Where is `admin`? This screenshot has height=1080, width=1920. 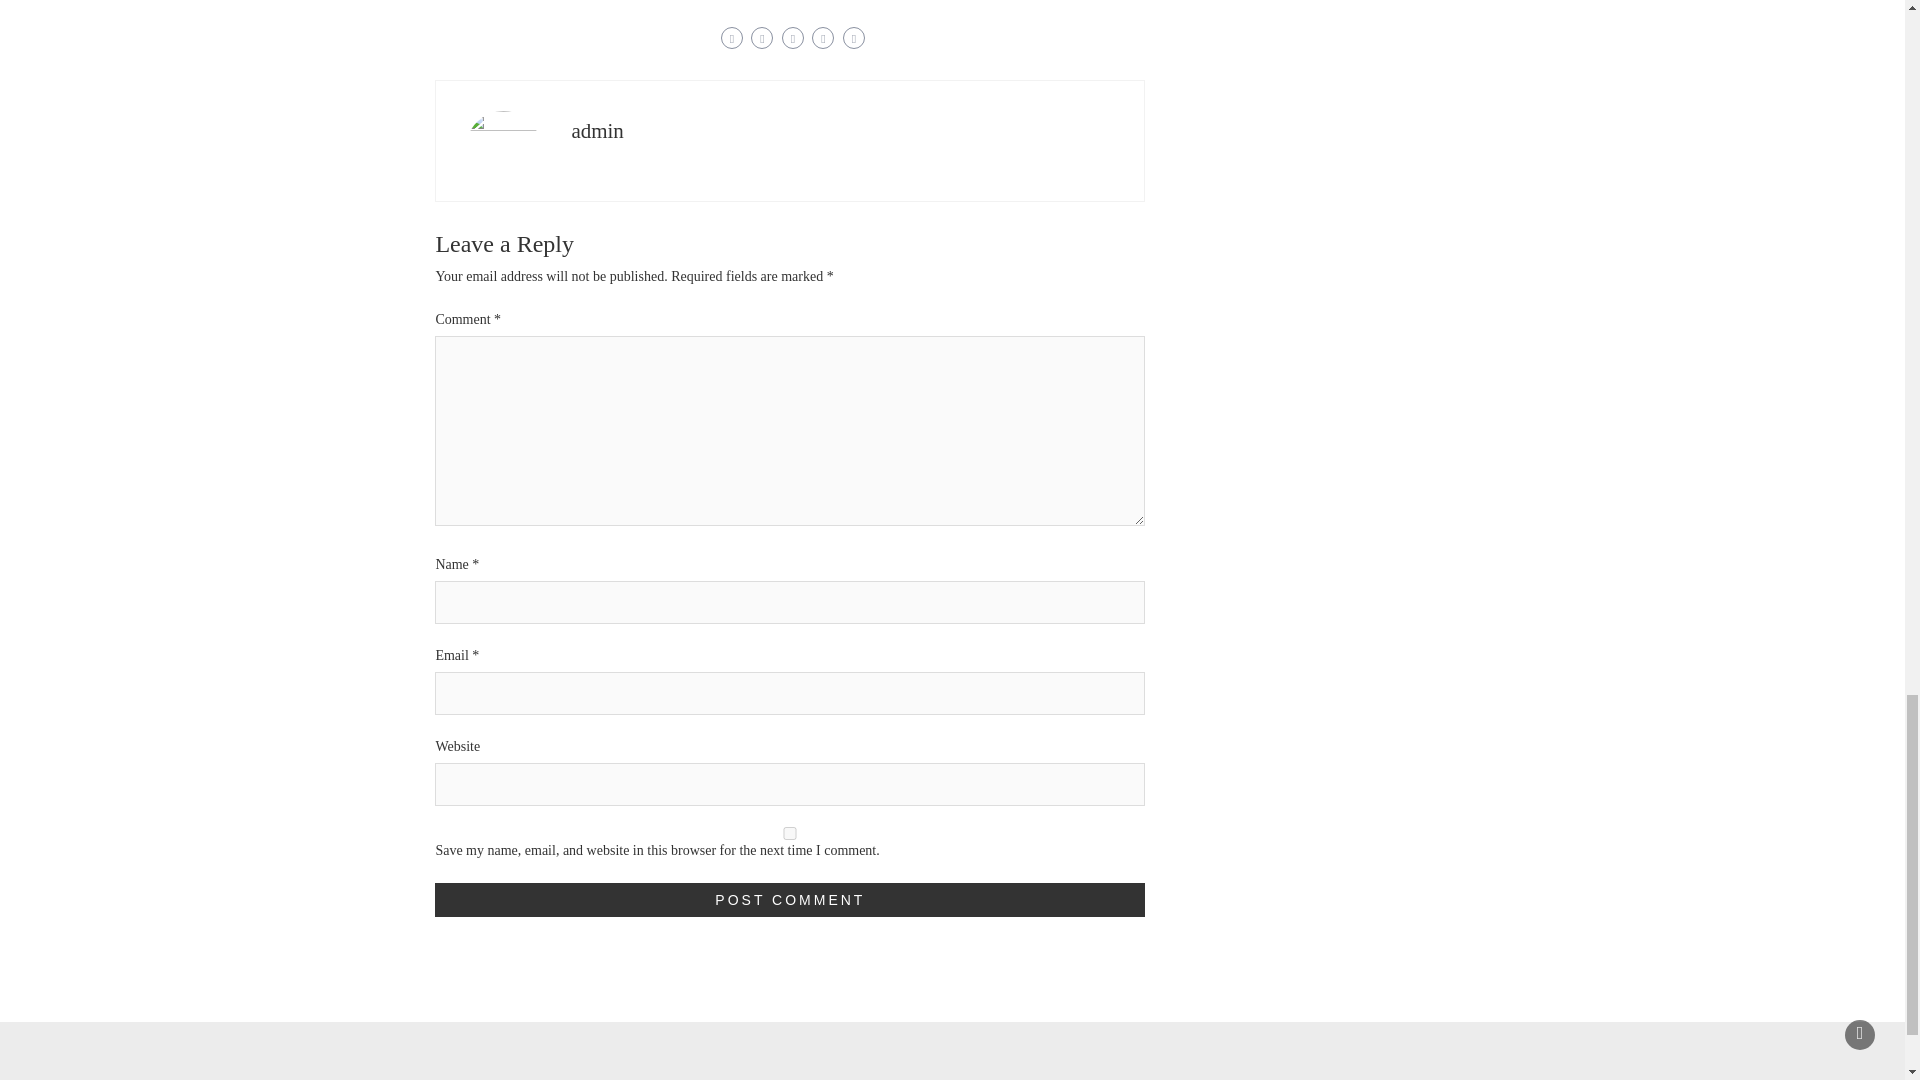
admin is located at coordinates (597, 129).